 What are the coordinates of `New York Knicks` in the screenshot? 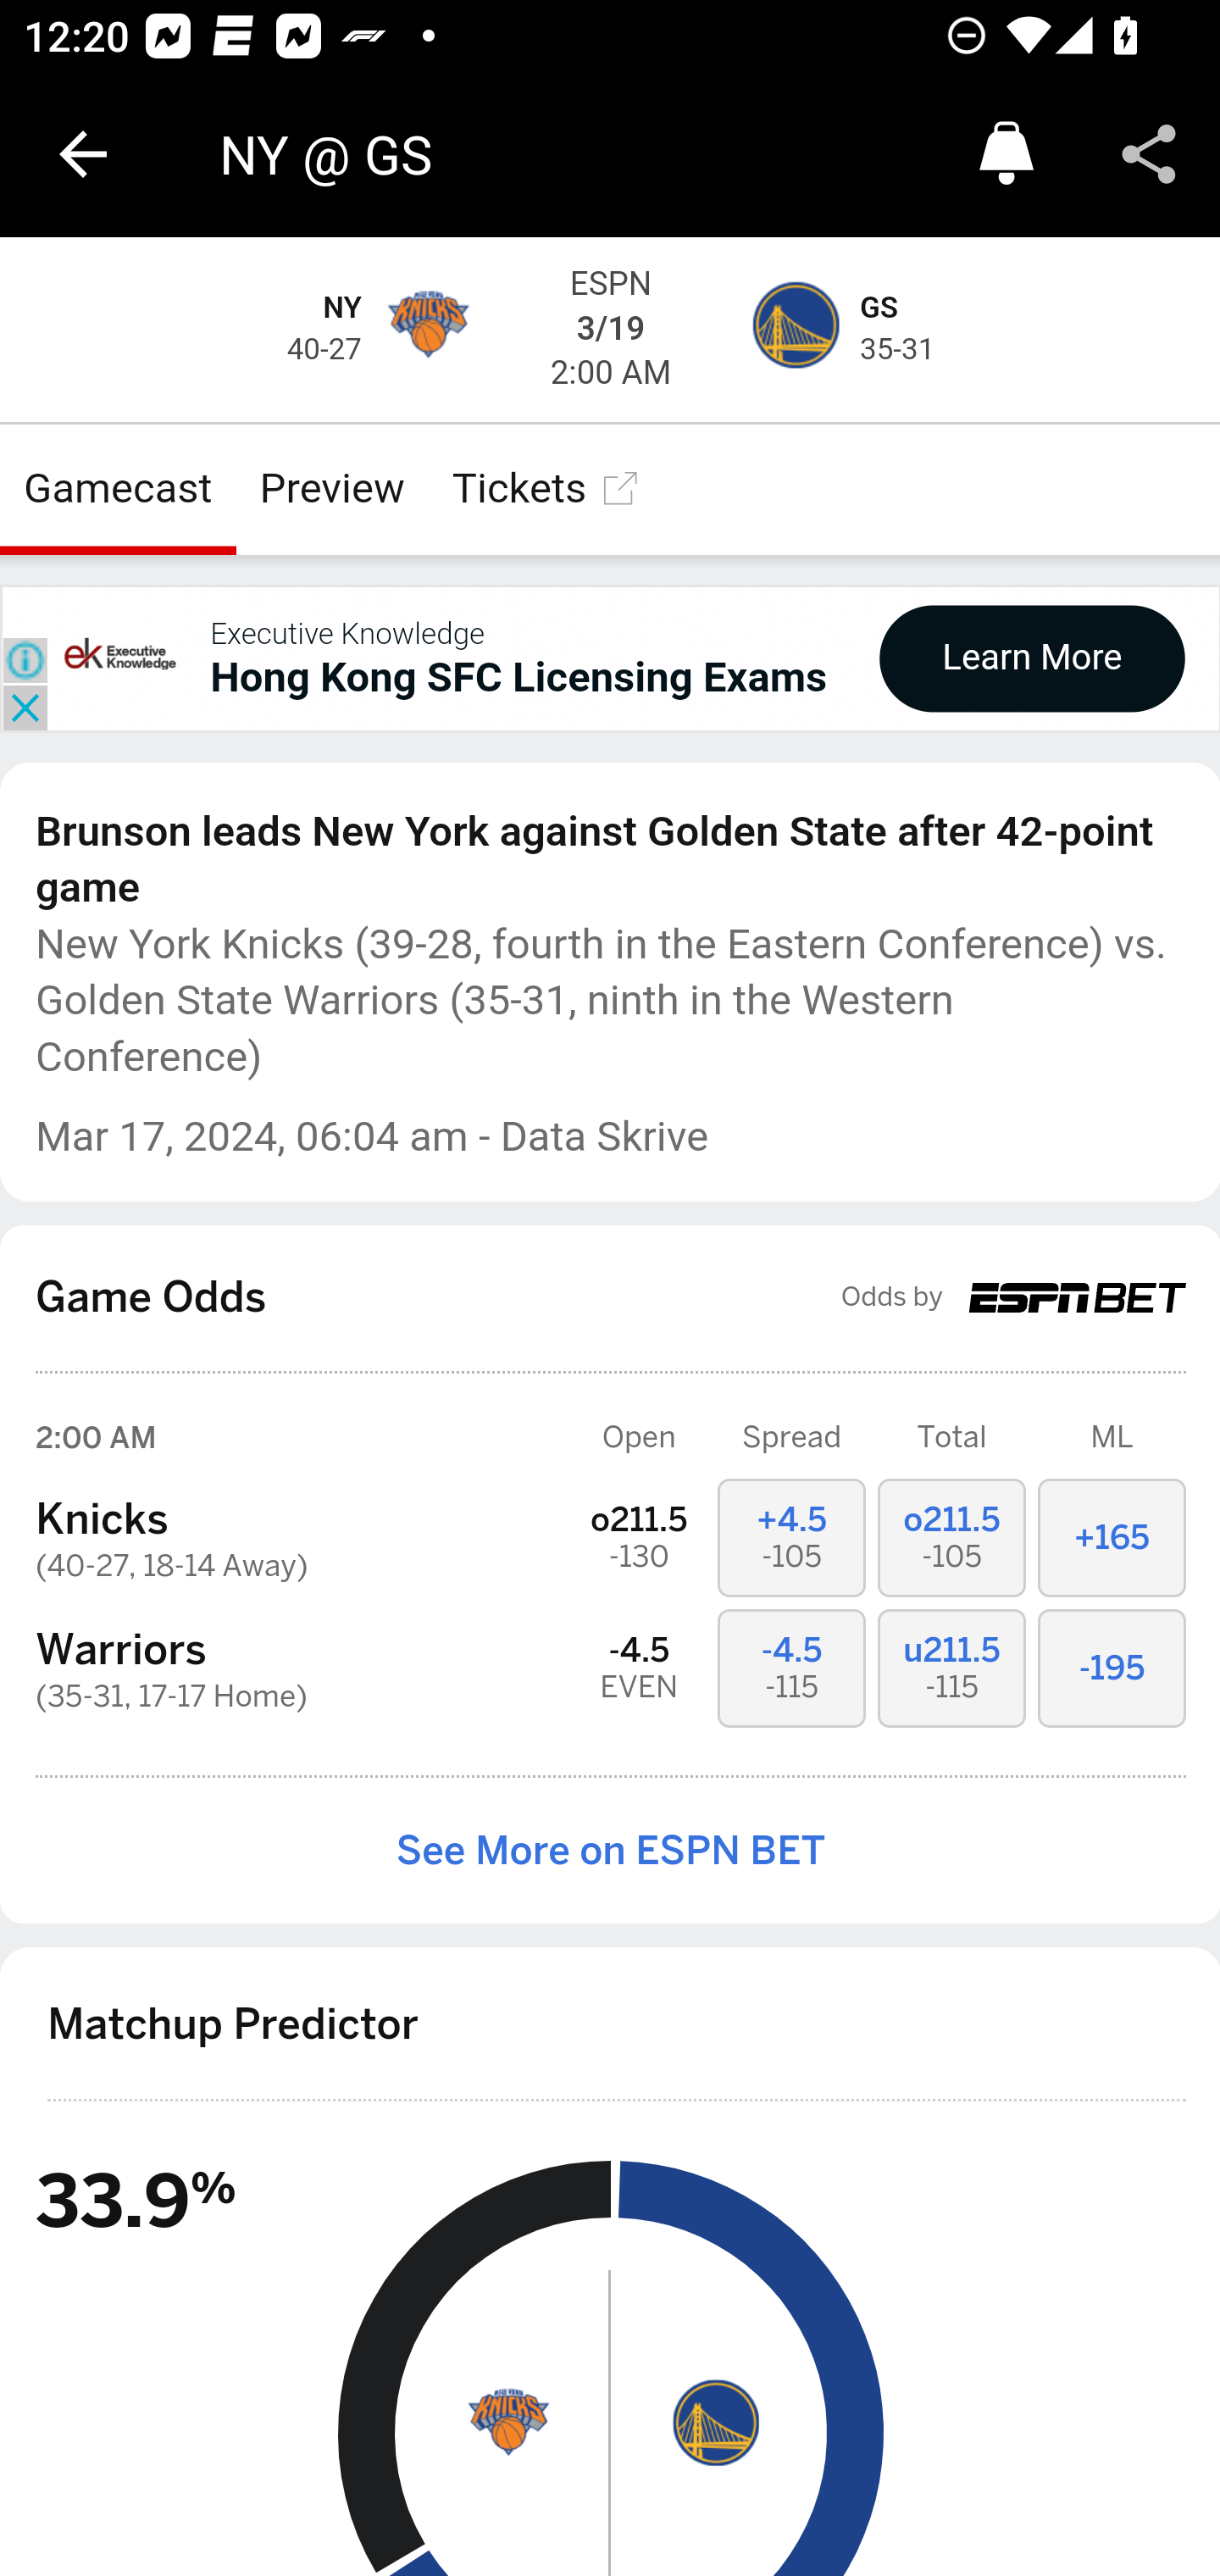 It's located at (507, 2421).